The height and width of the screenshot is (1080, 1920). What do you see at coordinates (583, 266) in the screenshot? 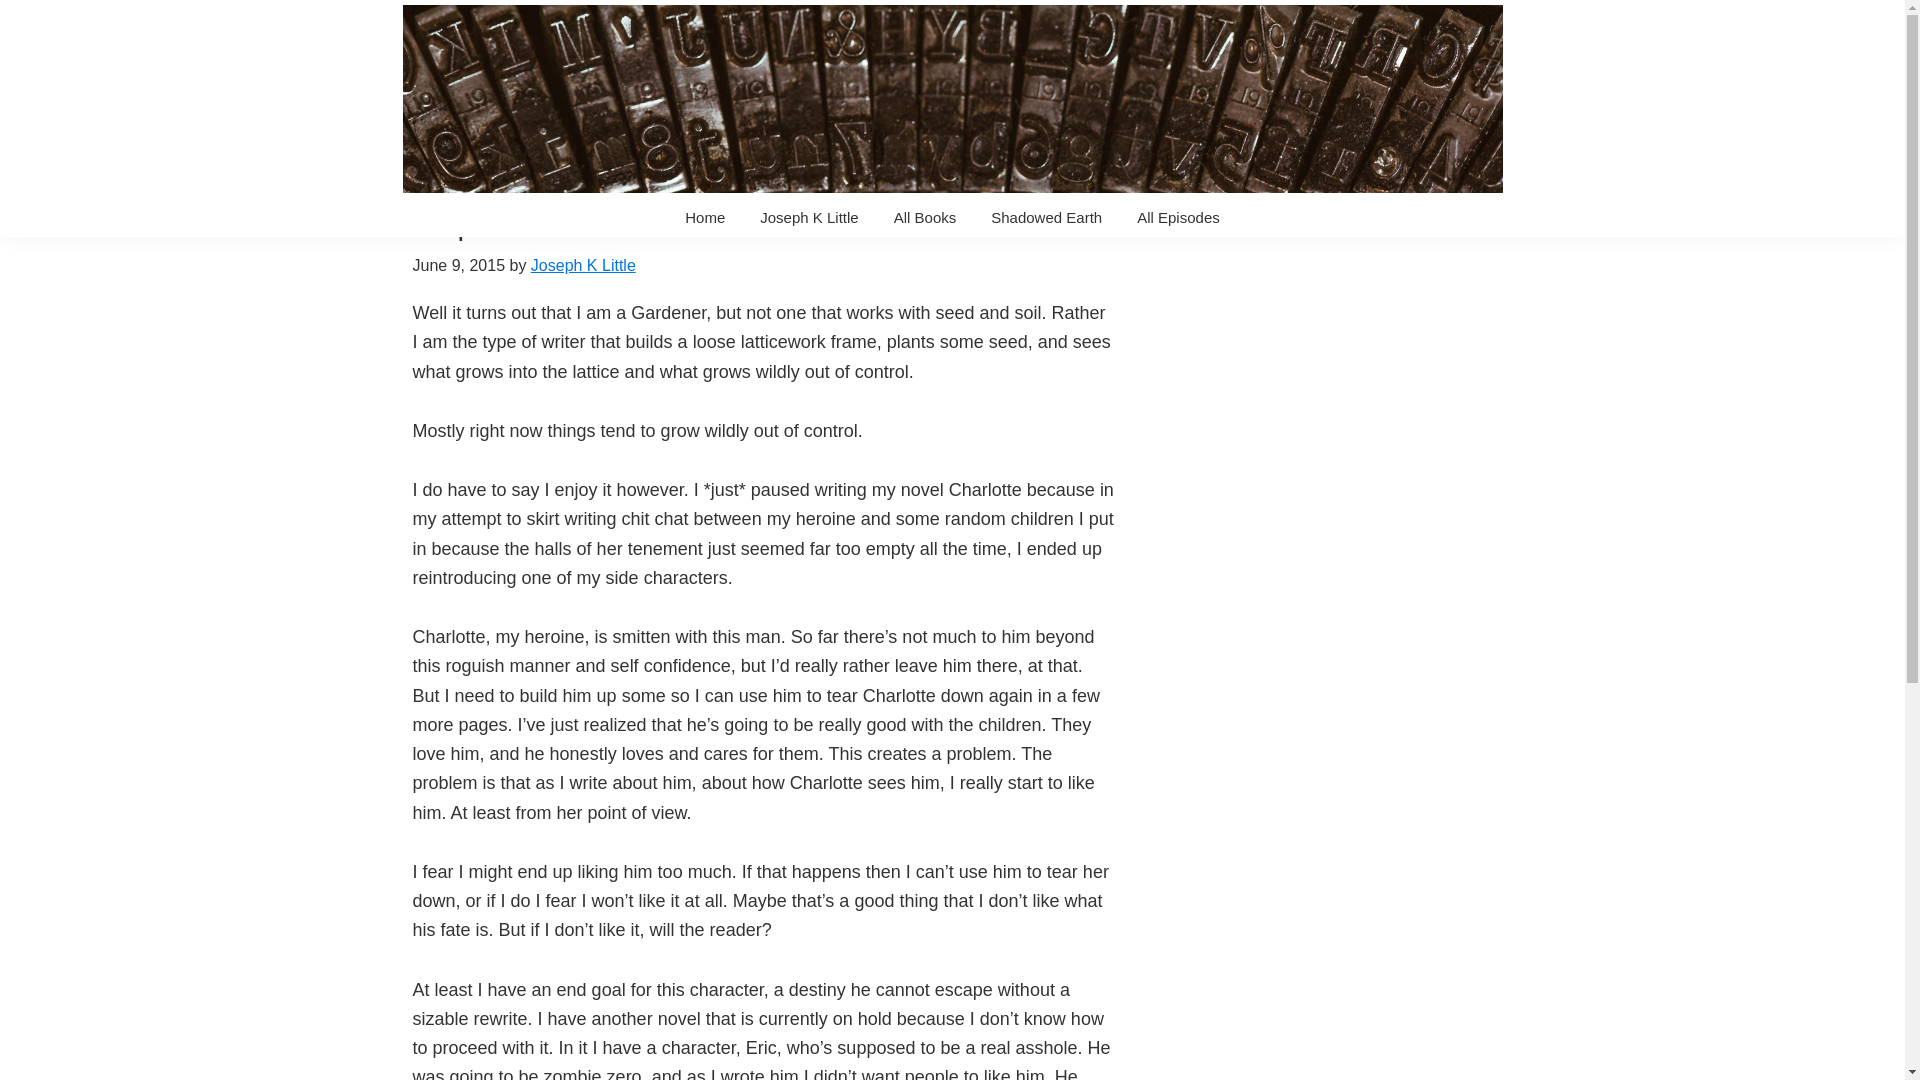
I see `Joseph K Little` at bounding box center [583, 266].